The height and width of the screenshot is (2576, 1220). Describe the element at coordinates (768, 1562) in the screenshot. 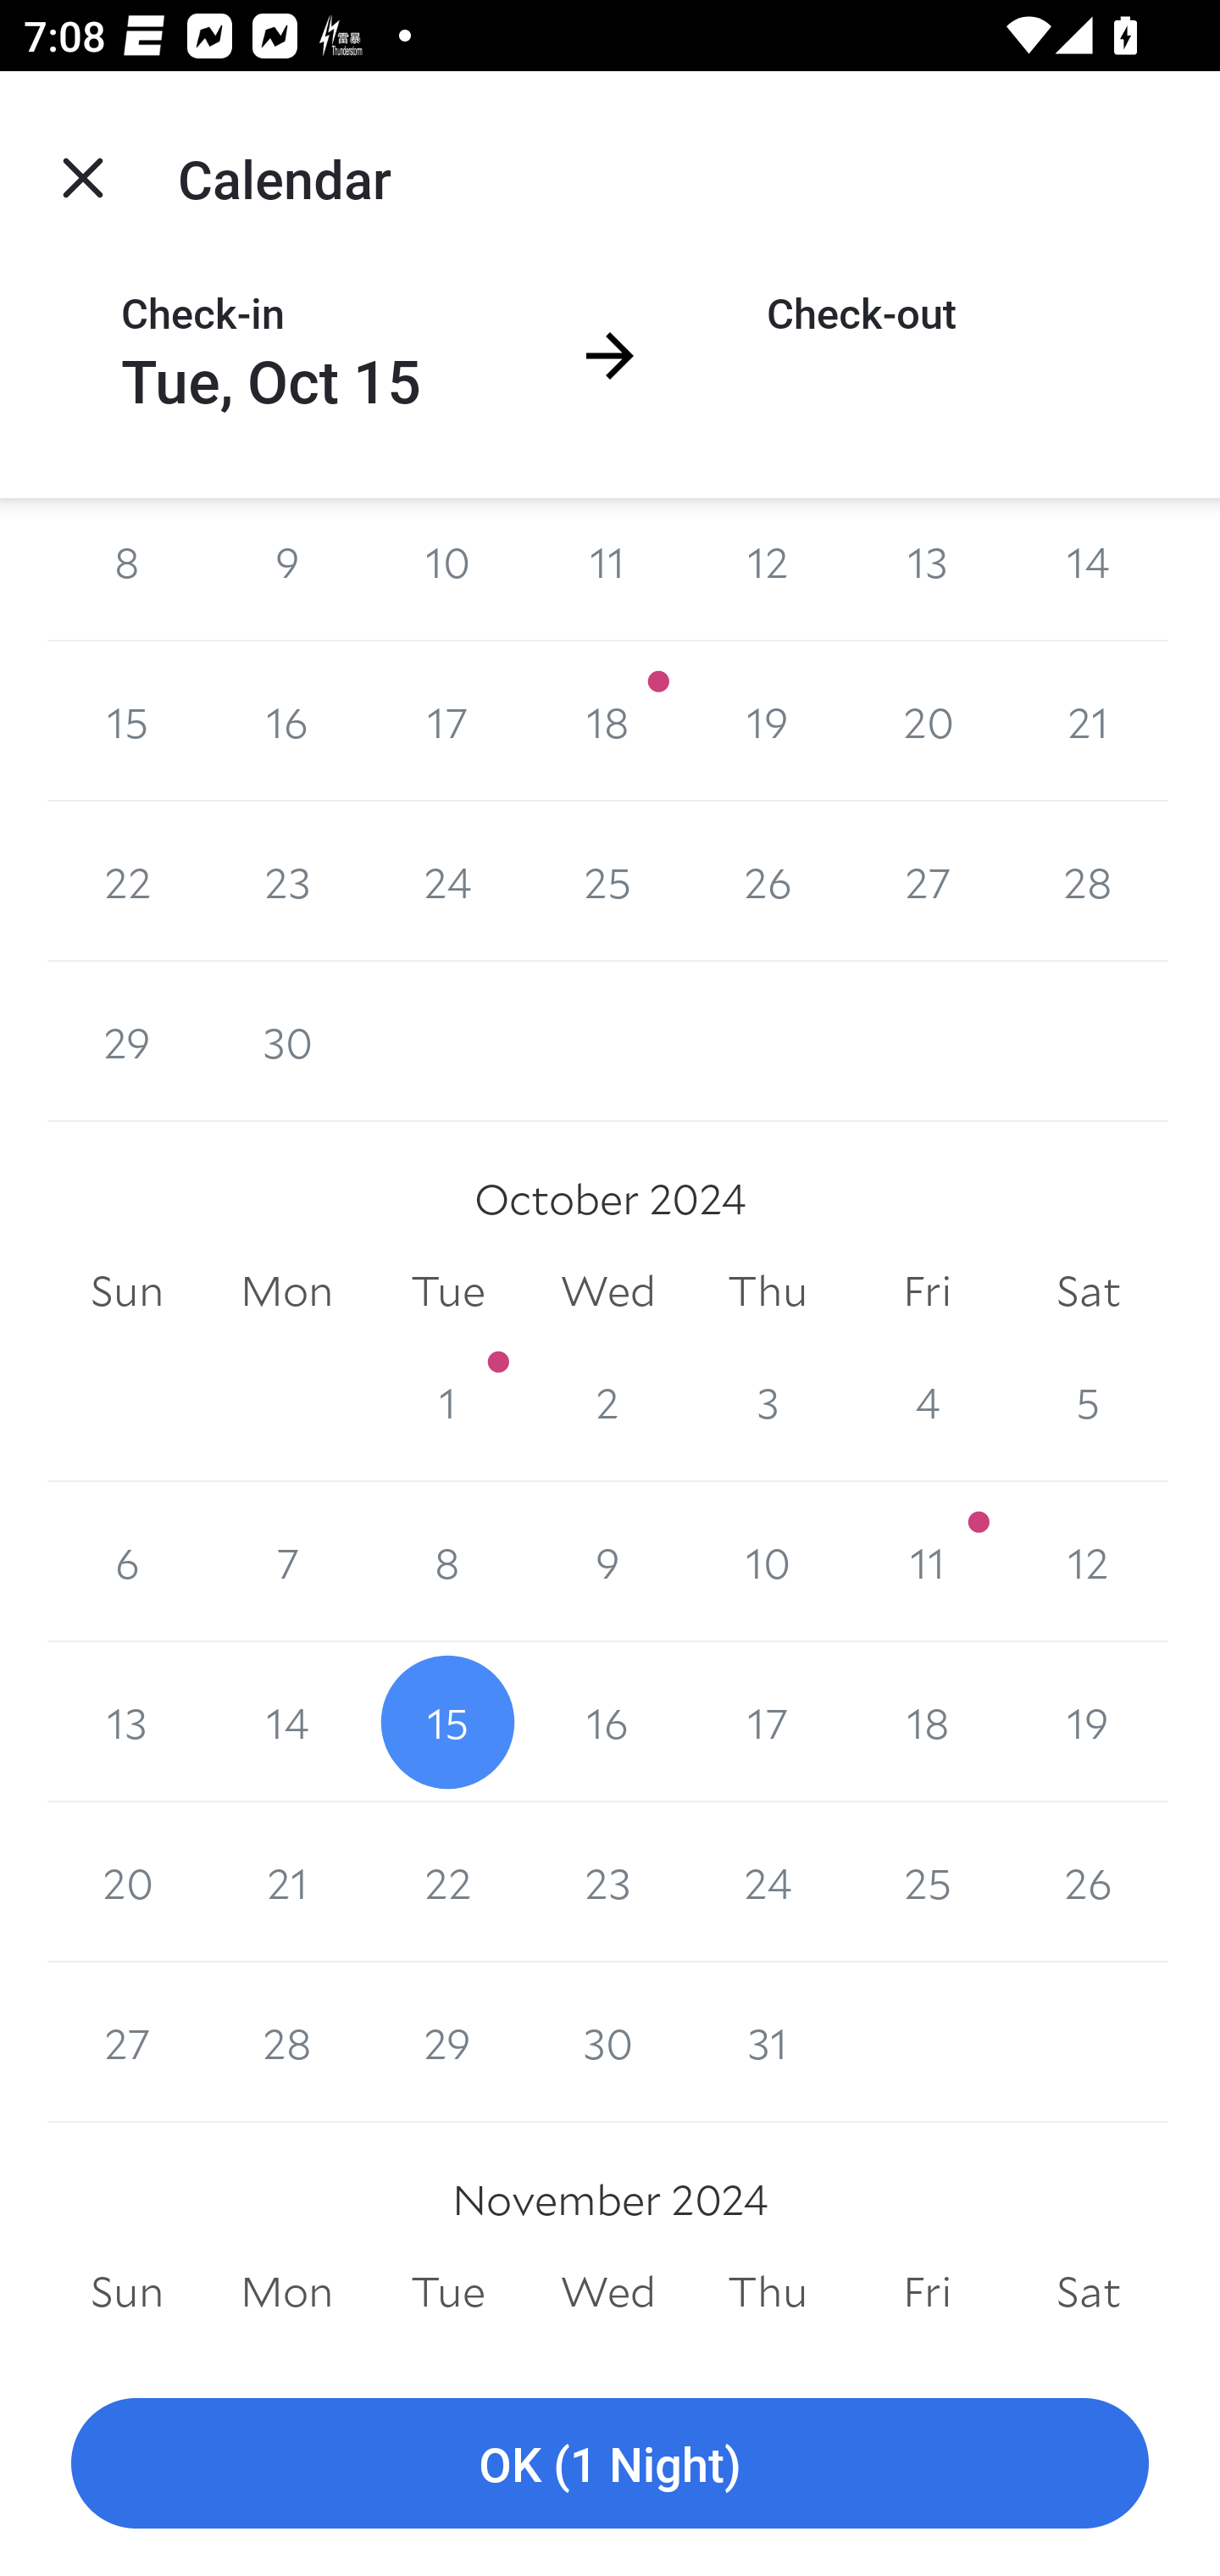

I see `10 10 October 2024` at that location.